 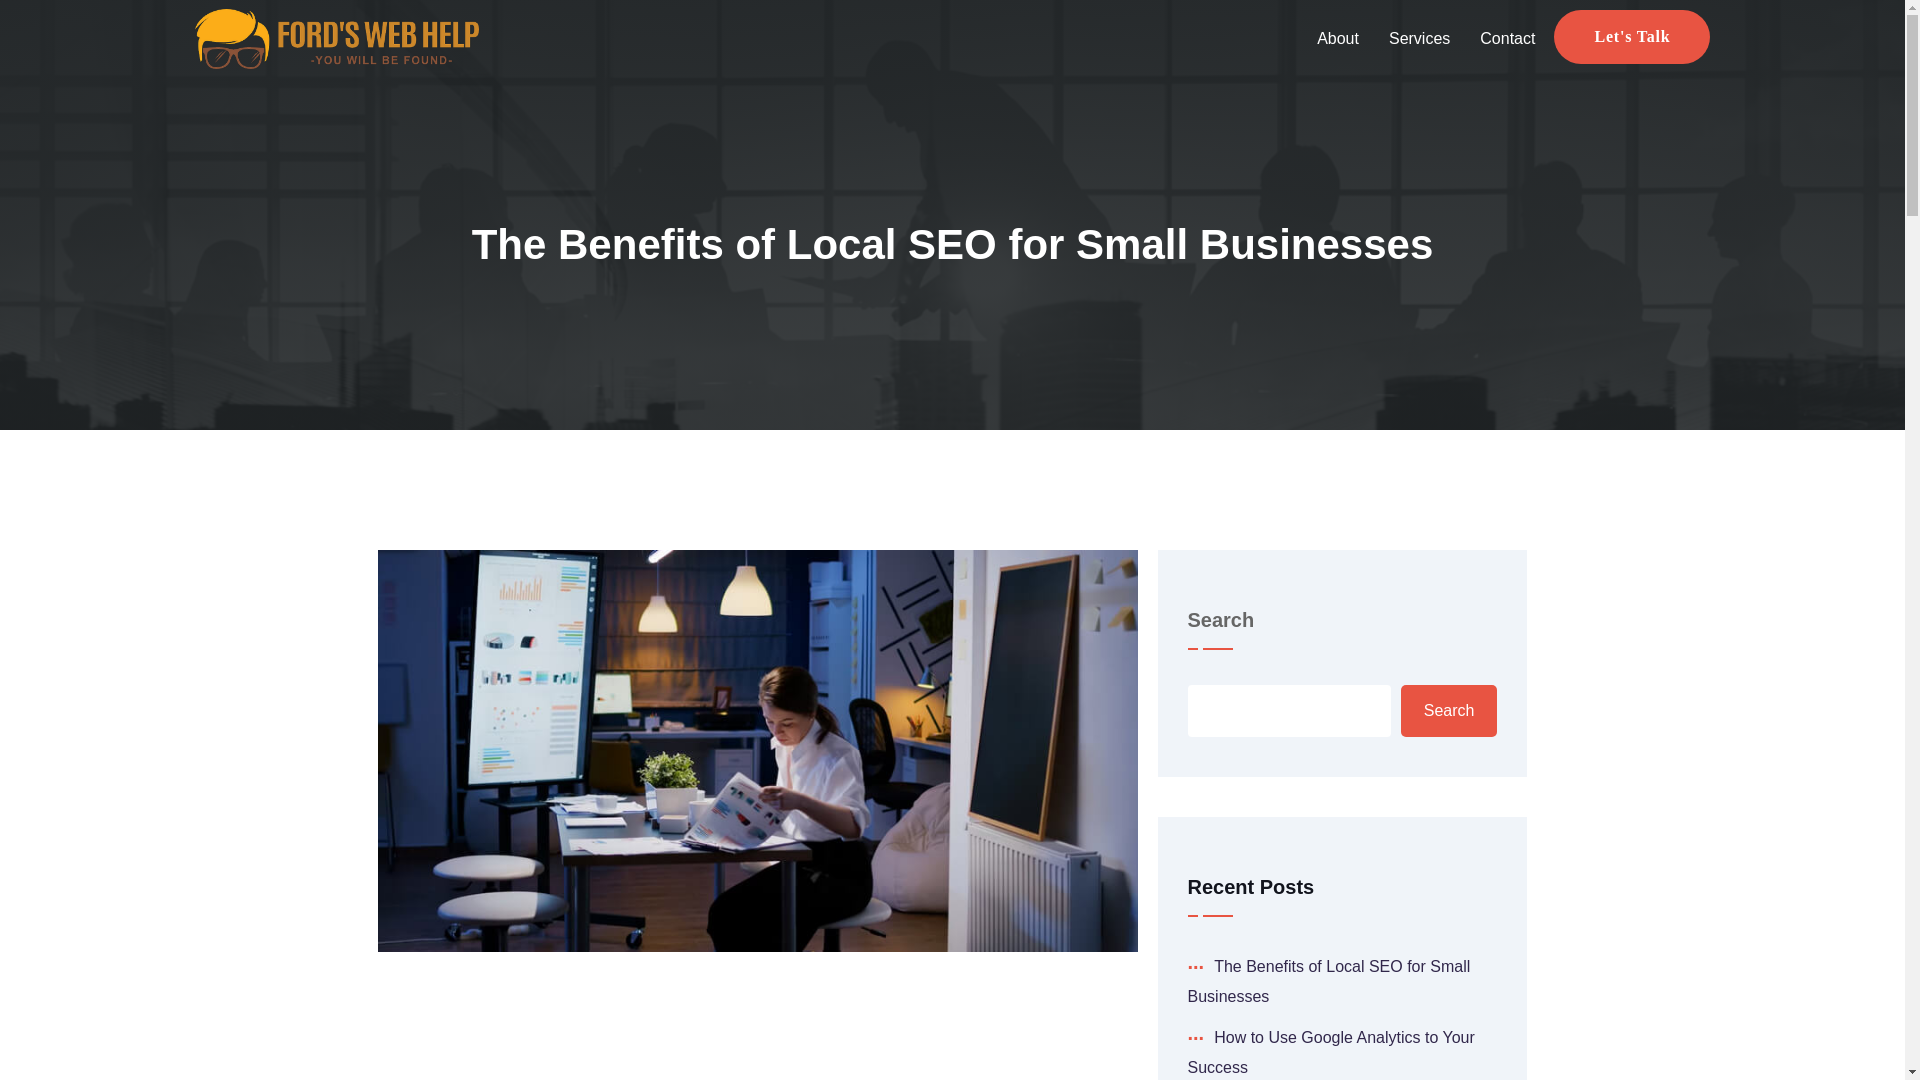 What do you see at coordinates (1632, 36) in the screenshot?
I see `Let's Talk` at bounding box center [1632, 36].